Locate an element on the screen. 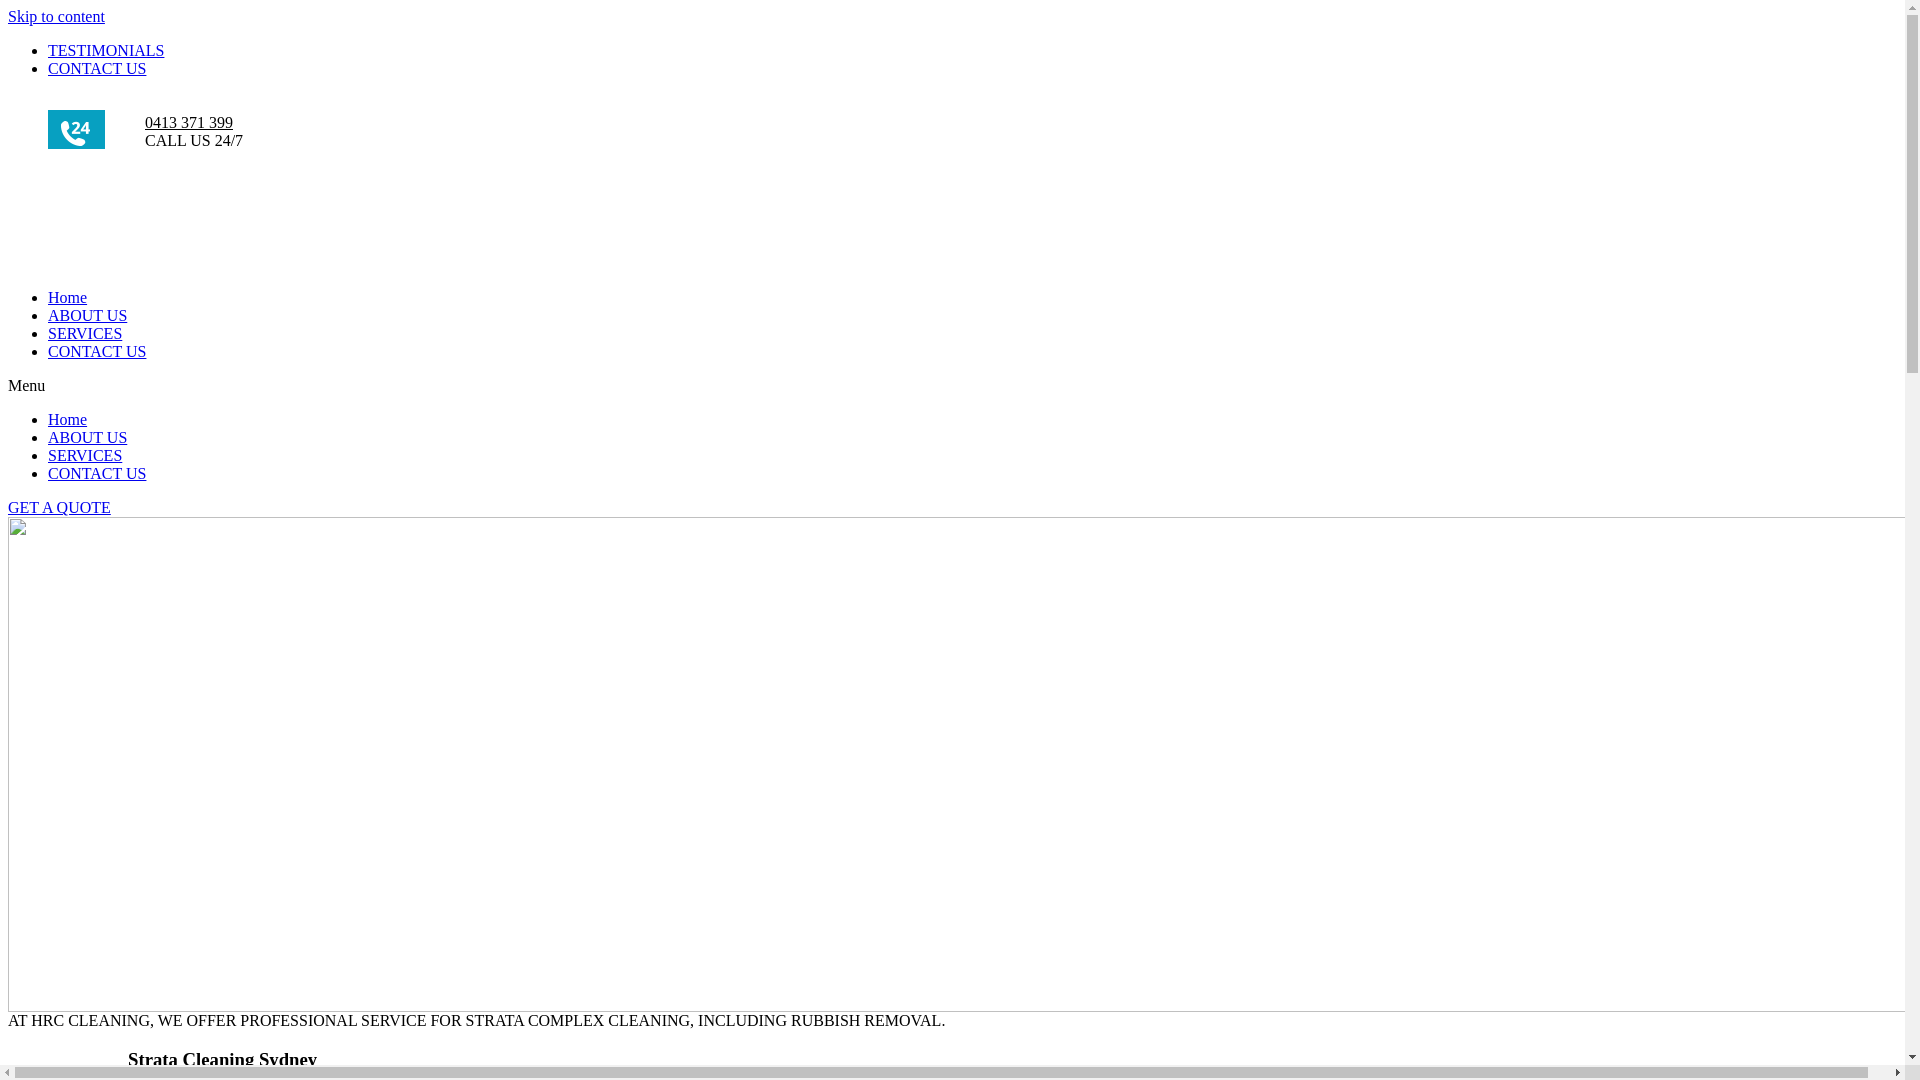 The height and width of the screenshot is (1080, 1920). ABOUT US is located at coordinates (88, 438).